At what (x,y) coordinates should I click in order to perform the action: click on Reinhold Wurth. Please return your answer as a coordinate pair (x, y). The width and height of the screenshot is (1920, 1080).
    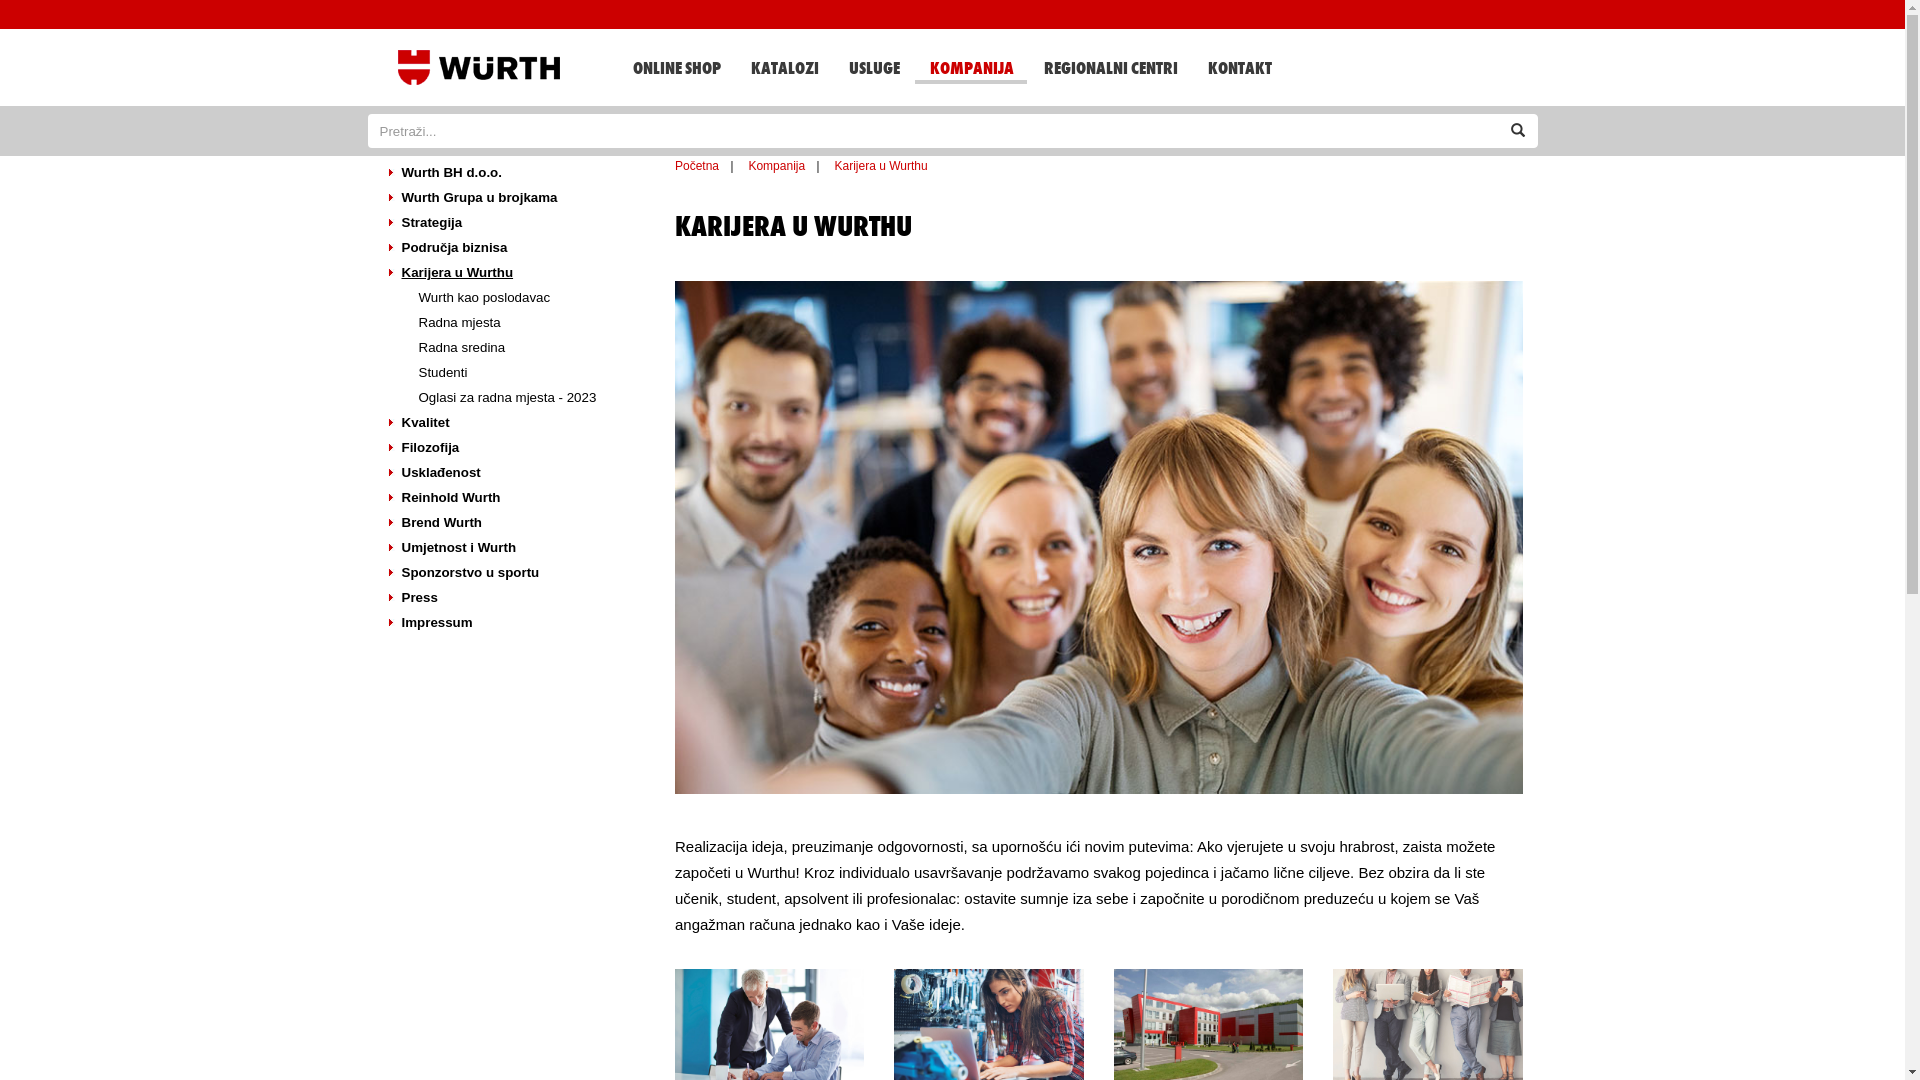
    Looking at the image, I should click on (514, 498).